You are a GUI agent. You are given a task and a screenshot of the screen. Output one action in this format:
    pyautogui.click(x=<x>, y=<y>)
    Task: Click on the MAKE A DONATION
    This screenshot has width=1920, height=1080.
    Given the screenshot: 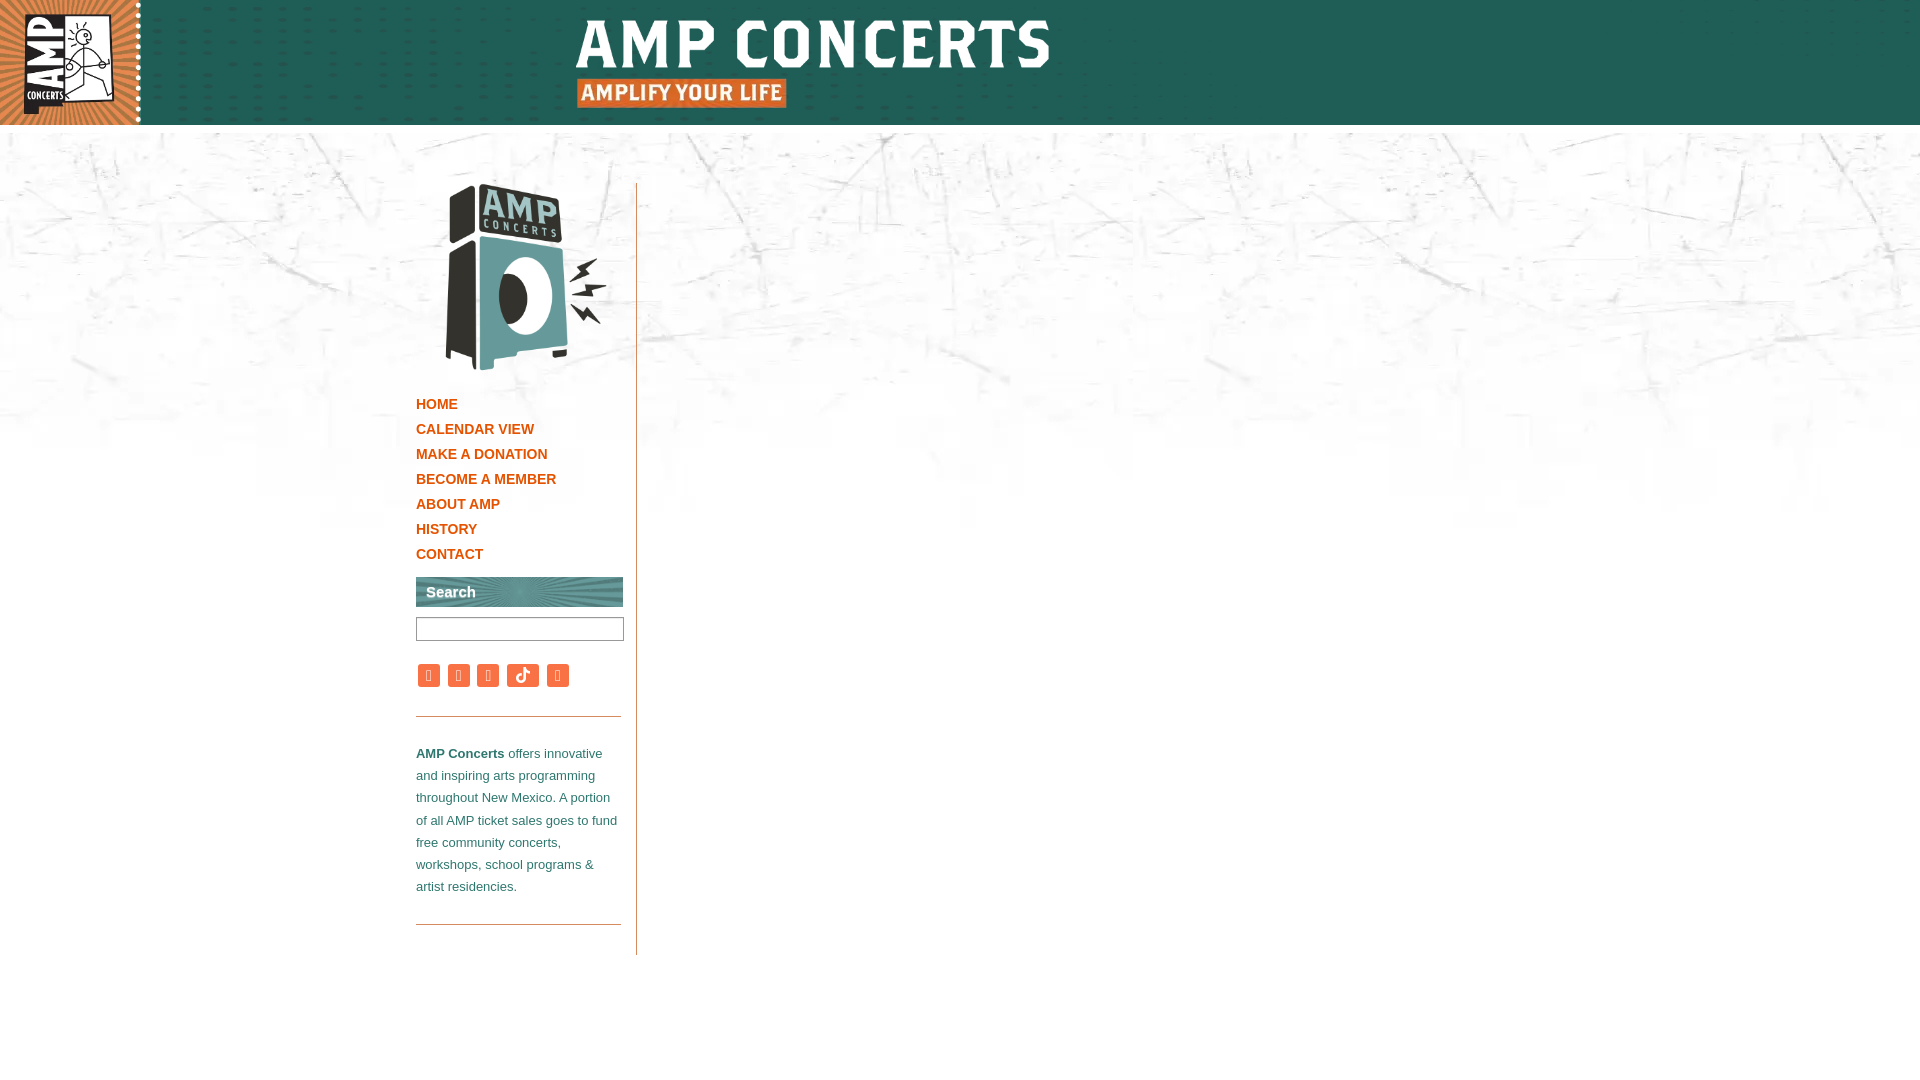 What is the action you would take?
    pyautogui.click(x=526, y=454)
    